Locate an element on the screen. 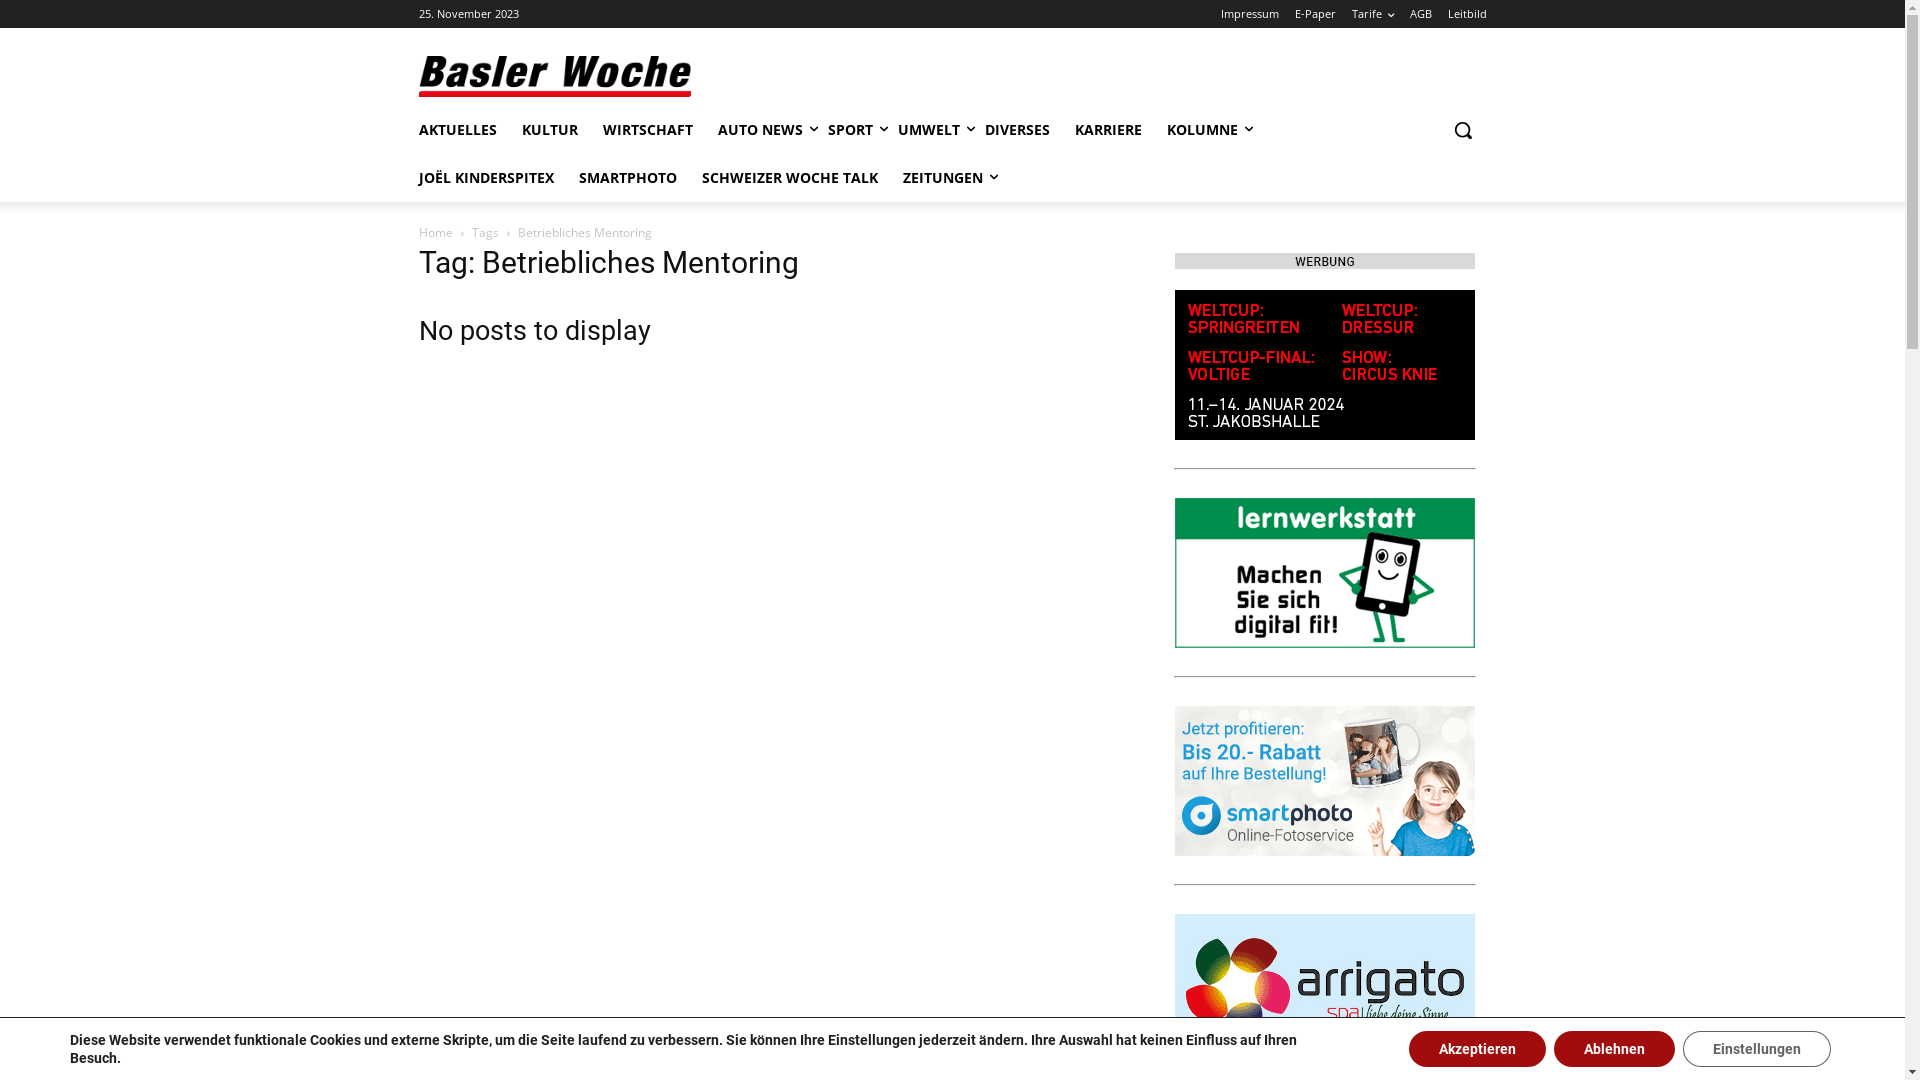  DIVERSES is located at coordinates (1016, 130).